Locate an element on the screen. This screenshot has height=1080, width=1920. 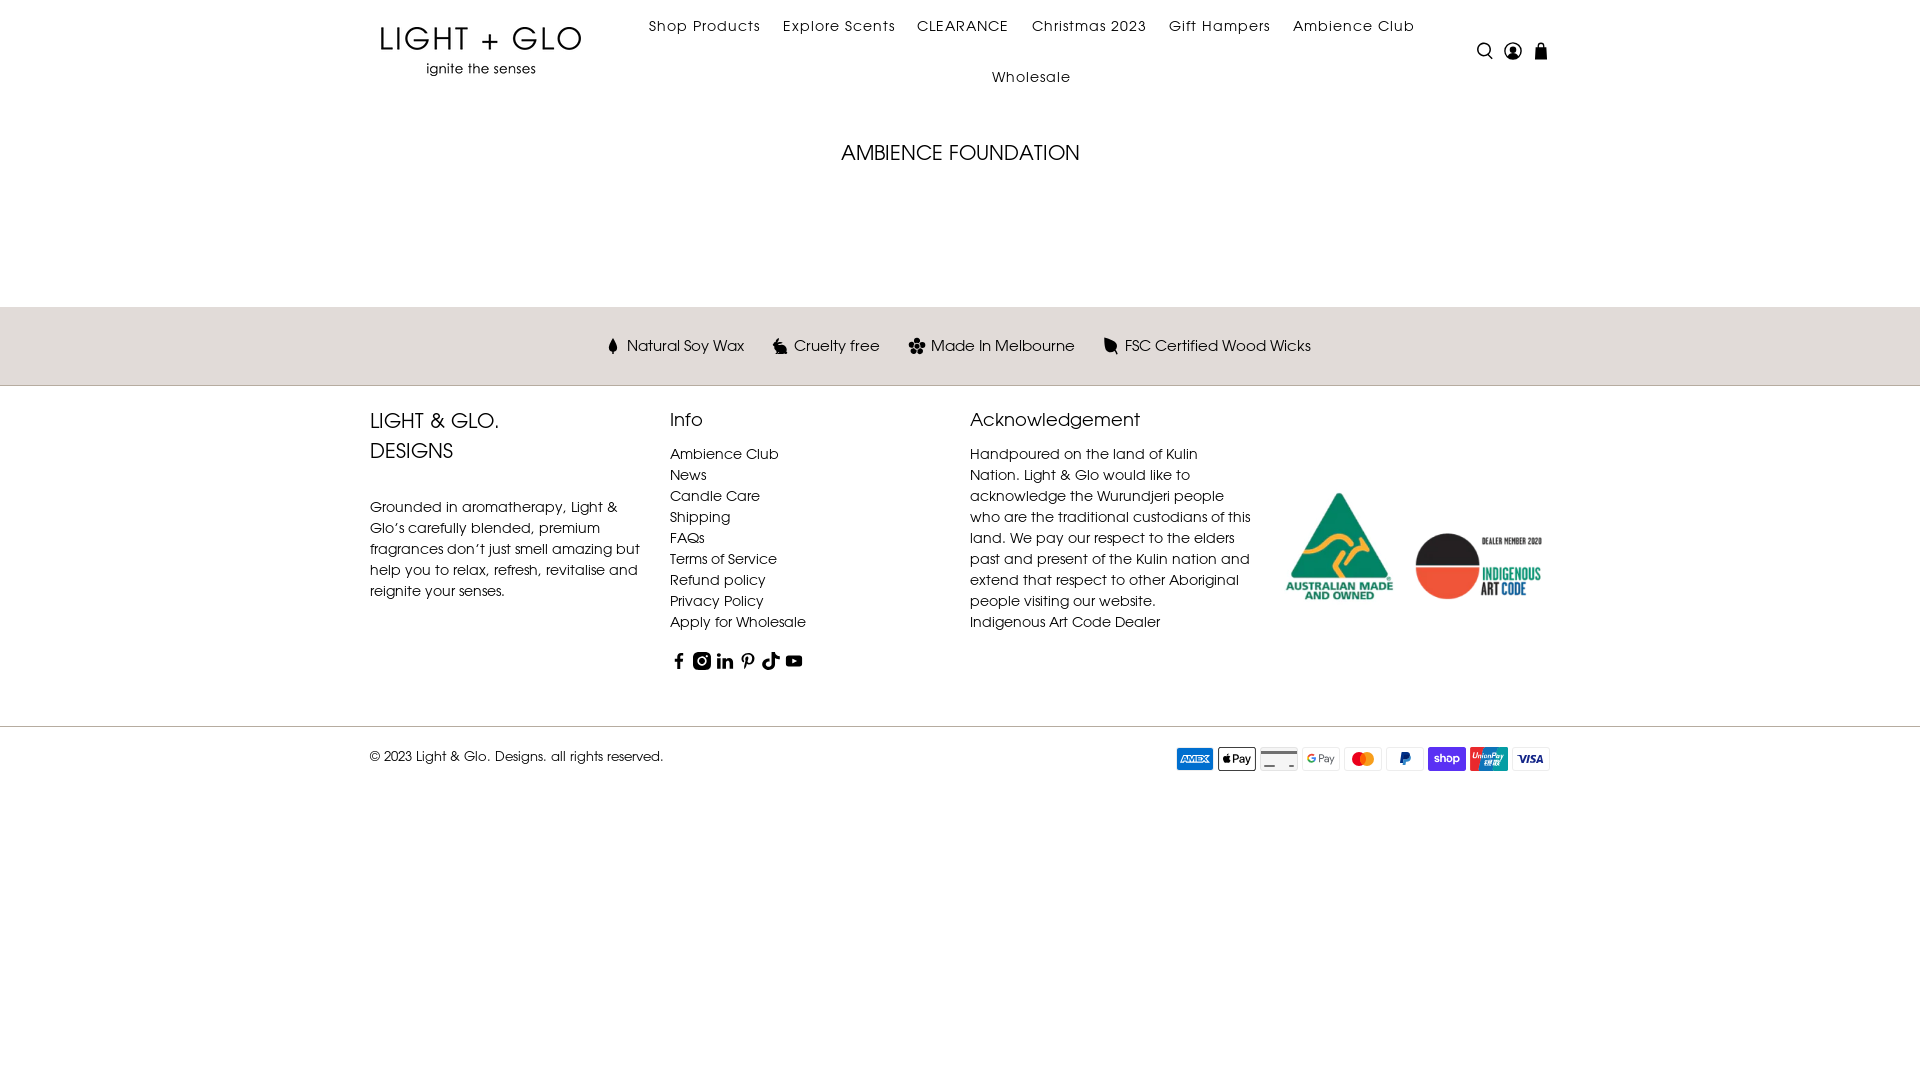
FAQs is located at coordinates (687, 536).